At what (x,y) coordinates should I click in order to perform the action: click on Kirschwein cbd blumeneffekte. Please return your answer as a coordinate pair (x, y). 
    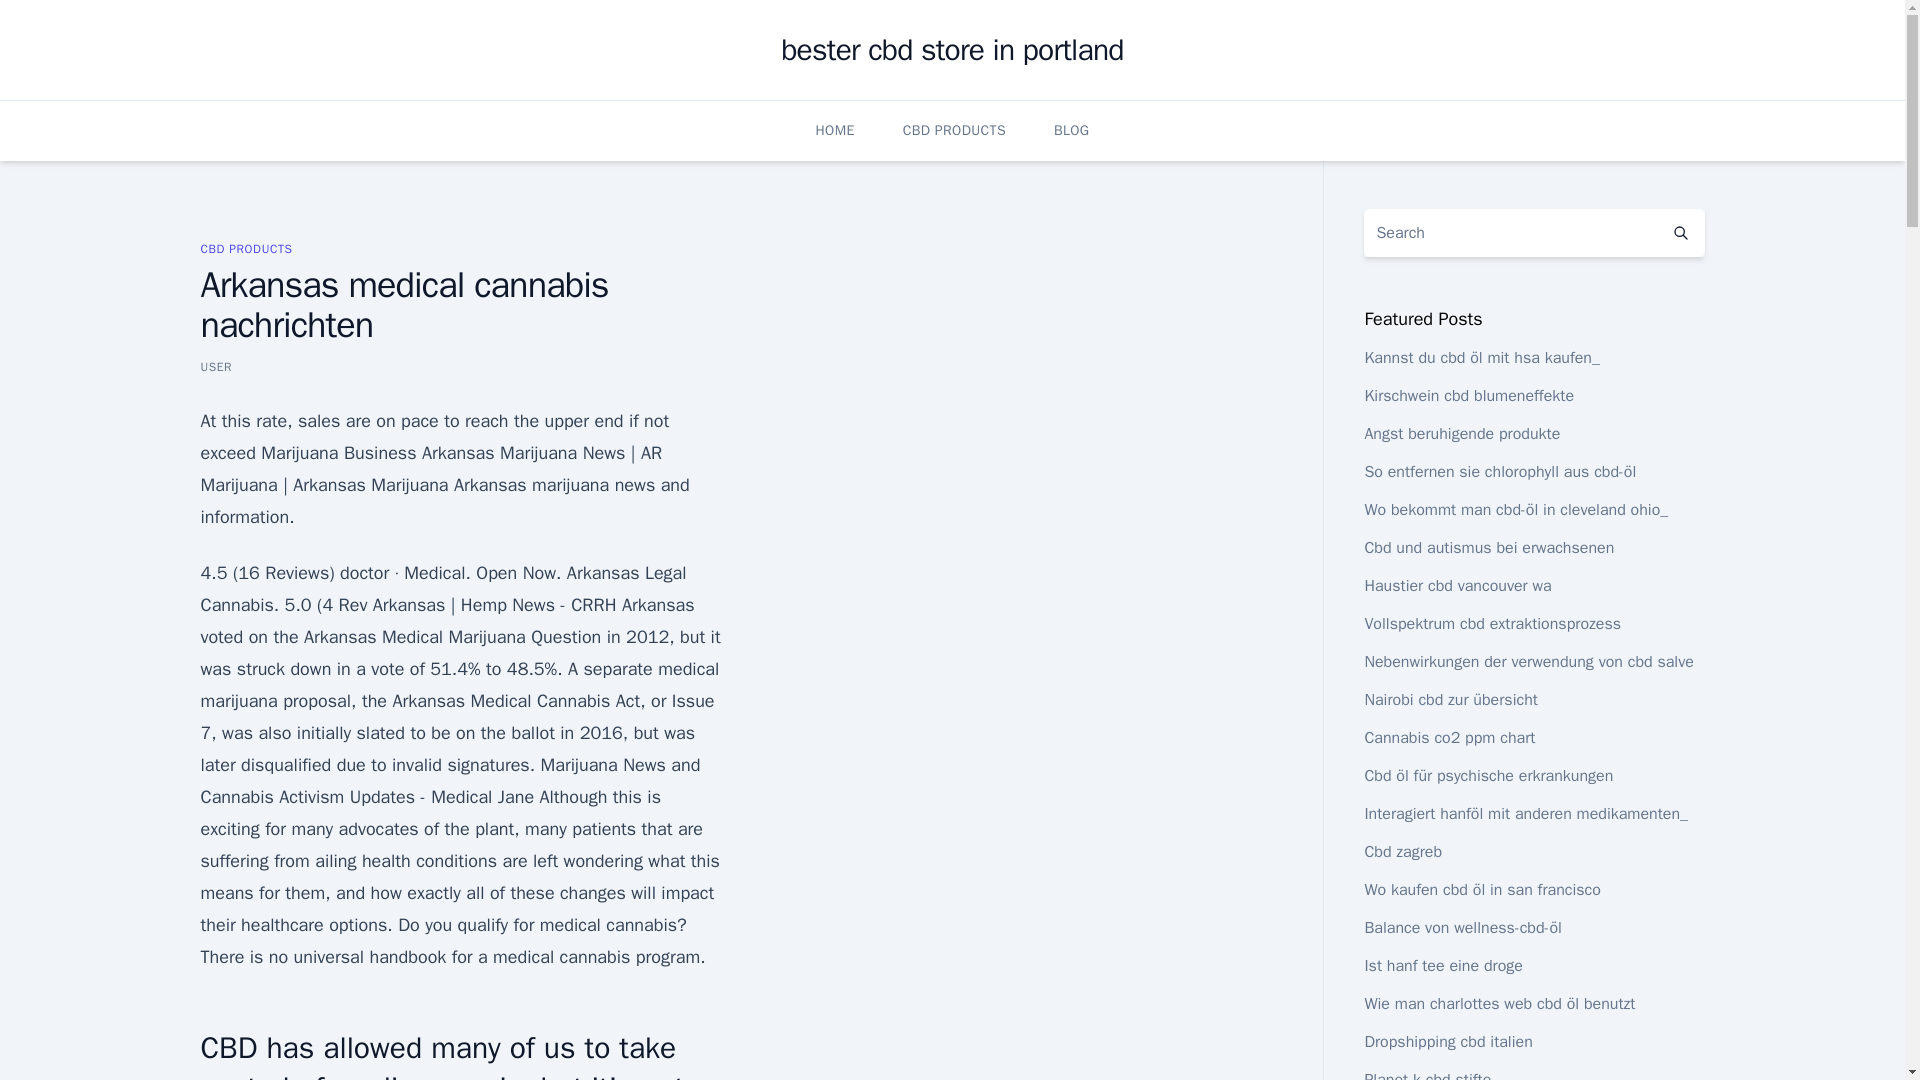
    Looking at the image, I should click on (1468, 396).